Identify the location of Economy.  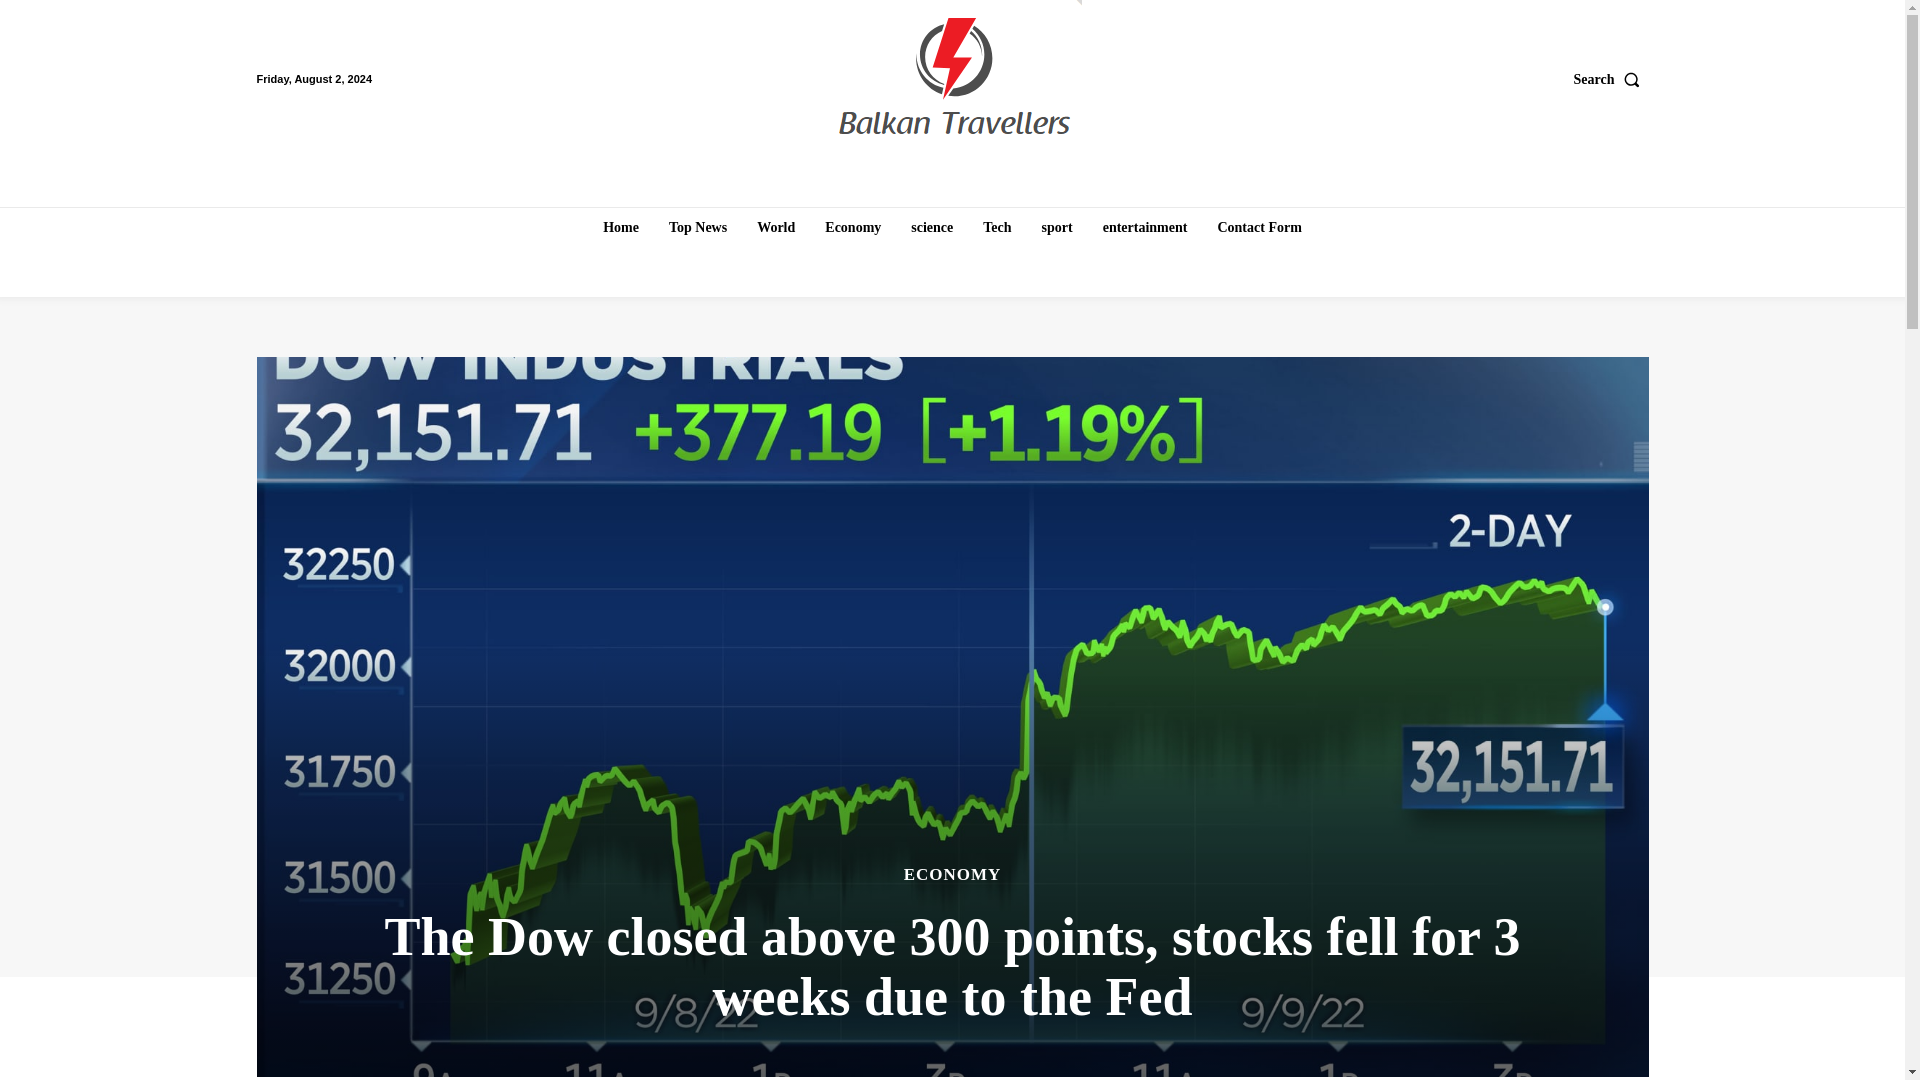
(852, 228).